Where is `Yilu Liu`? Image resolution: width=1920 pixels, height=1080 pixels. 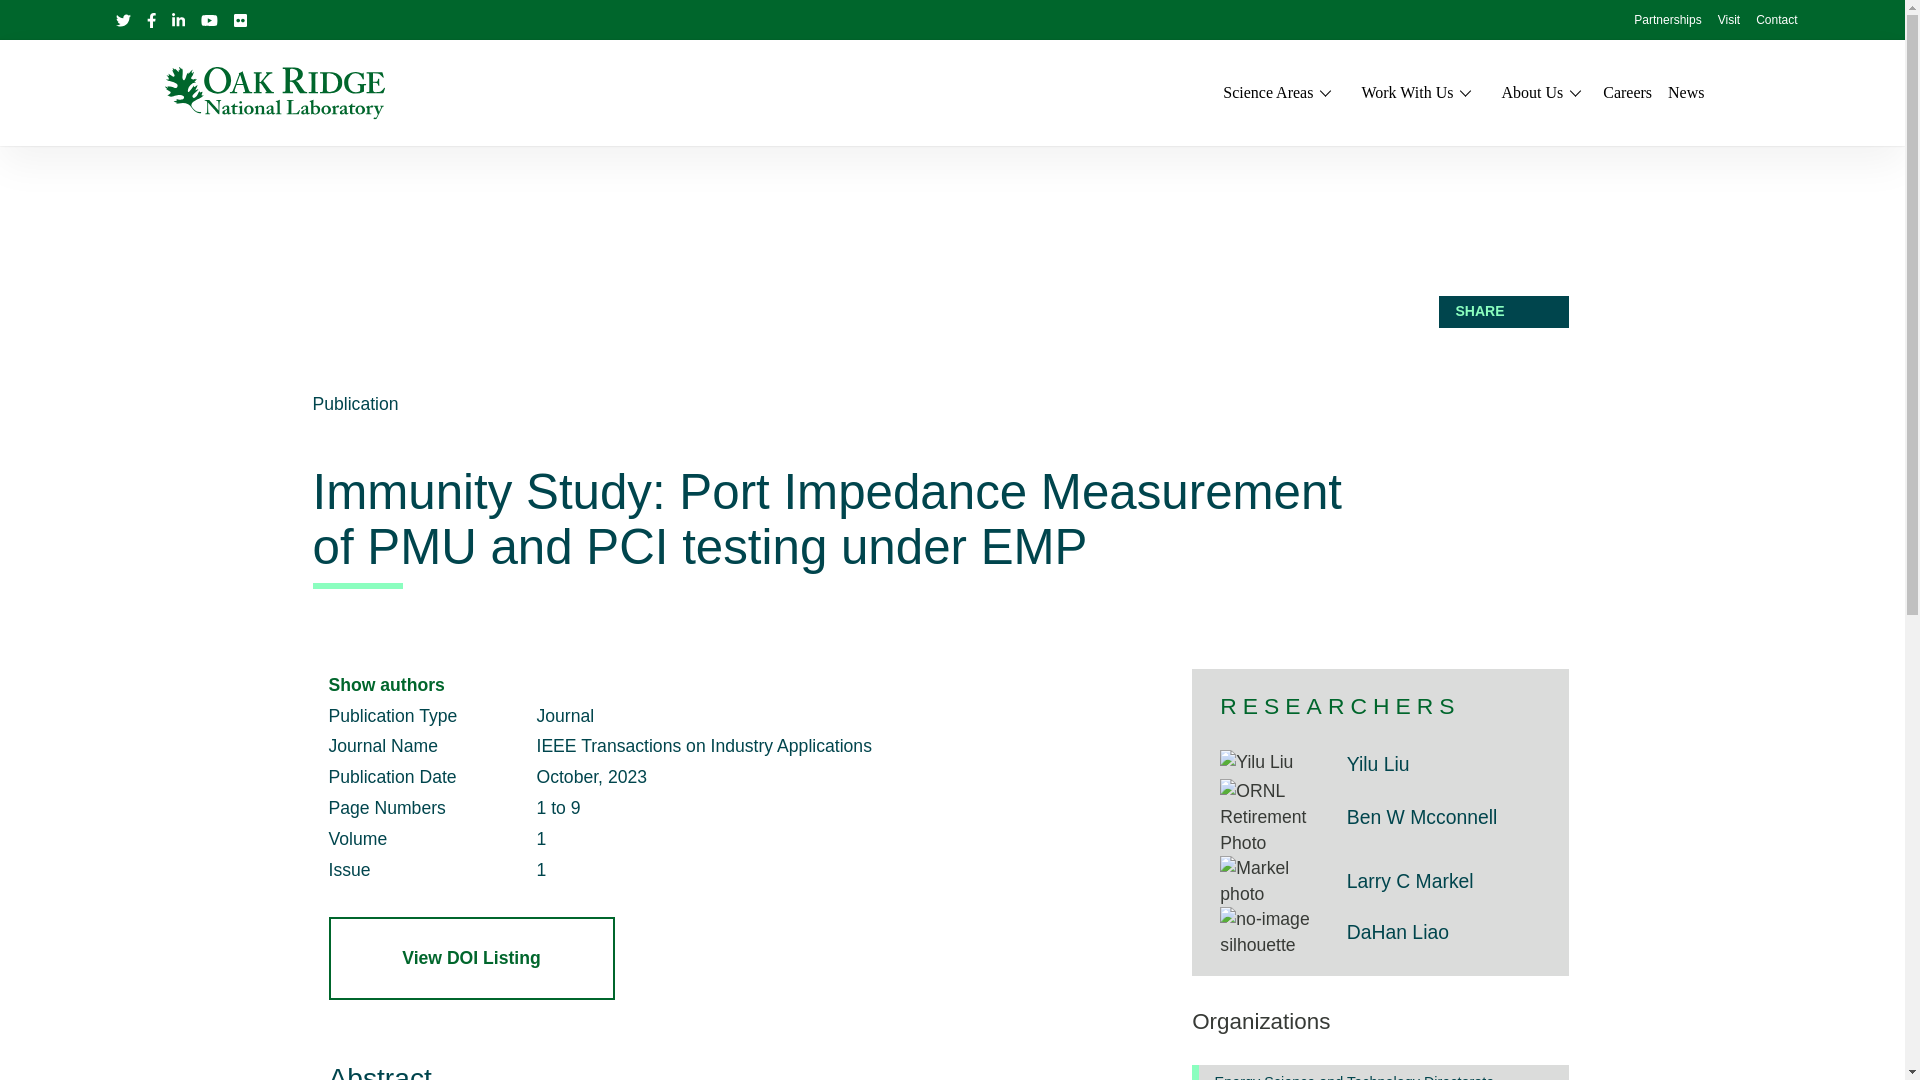
Yilu Liu is located at coordinates (1256, 762).